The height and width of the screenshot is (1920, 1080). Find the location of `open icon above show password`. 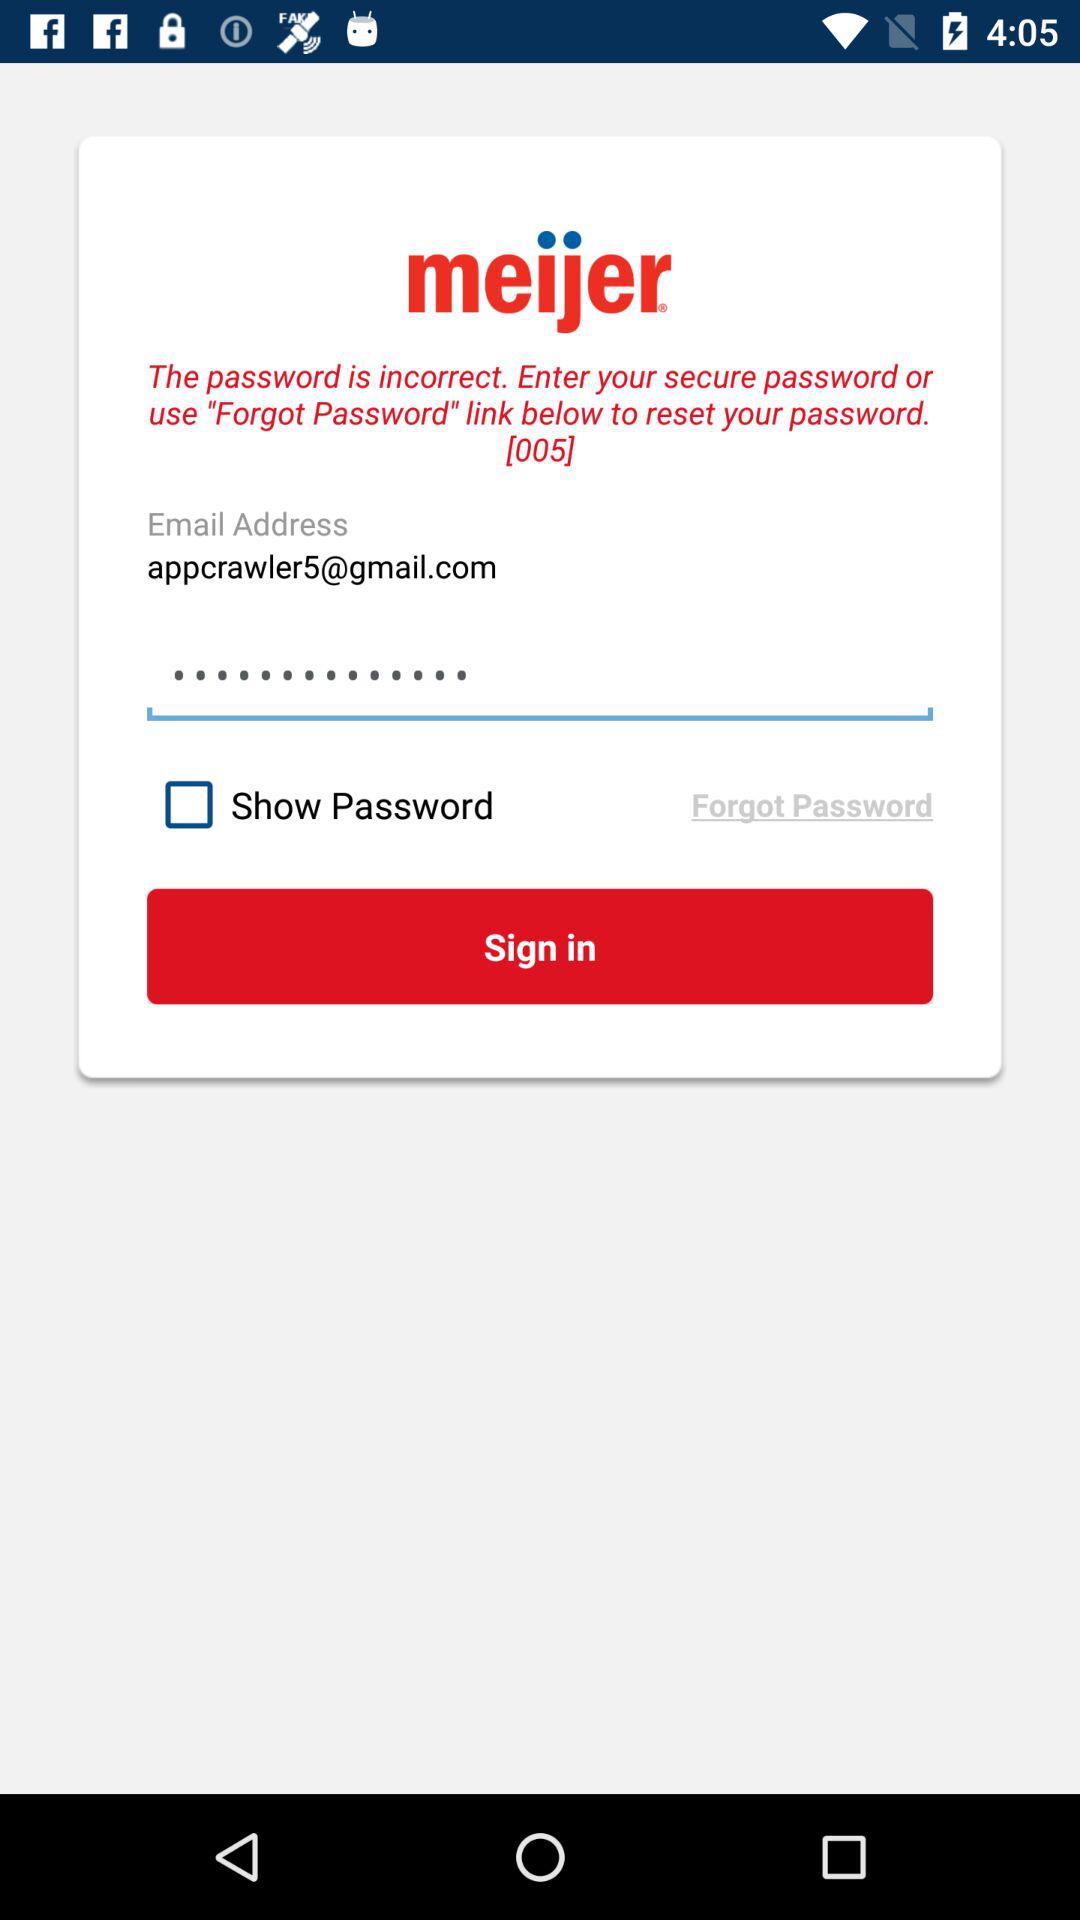

open icon above show password is located at coordinates (539, 674).